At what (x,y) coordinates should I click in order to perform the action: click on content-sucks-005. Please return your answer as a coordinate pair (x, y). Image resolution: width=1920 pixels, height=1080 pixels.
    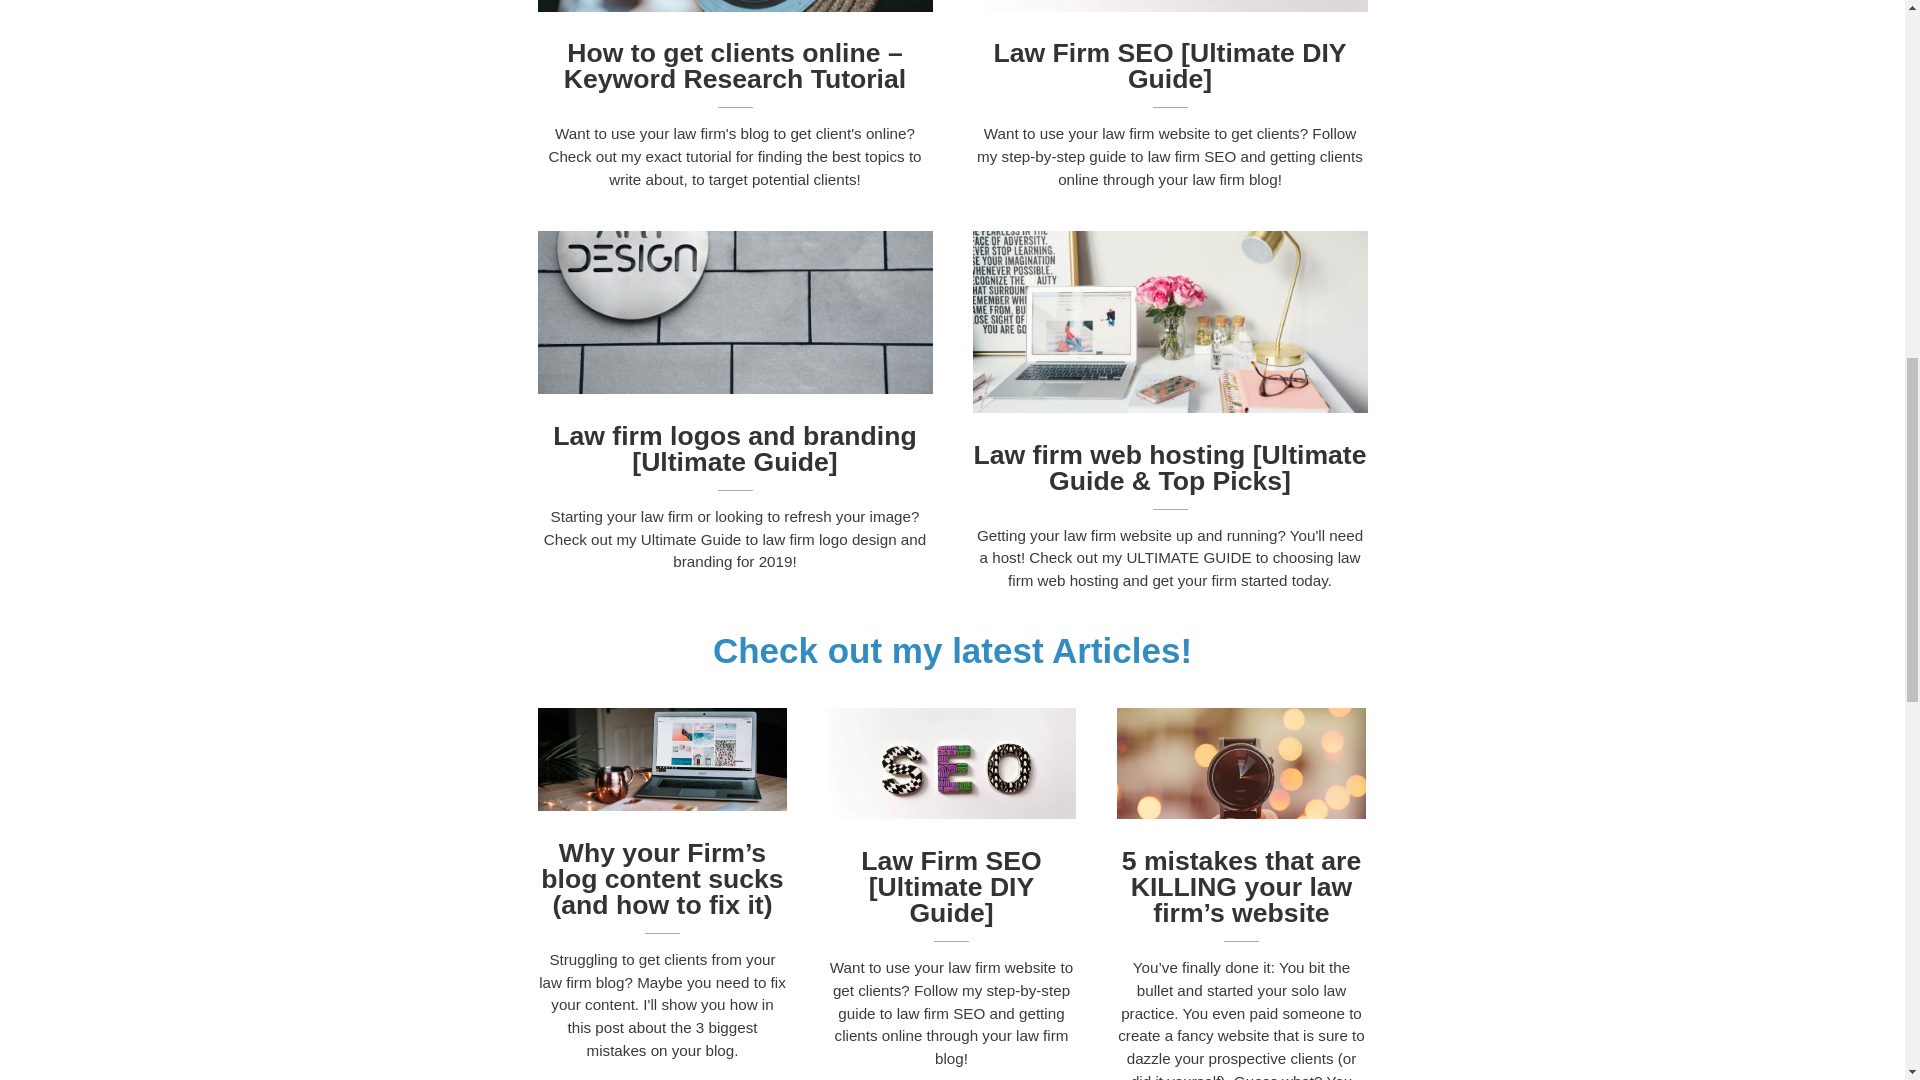
    Looking at the image, I should click on (662, 760).